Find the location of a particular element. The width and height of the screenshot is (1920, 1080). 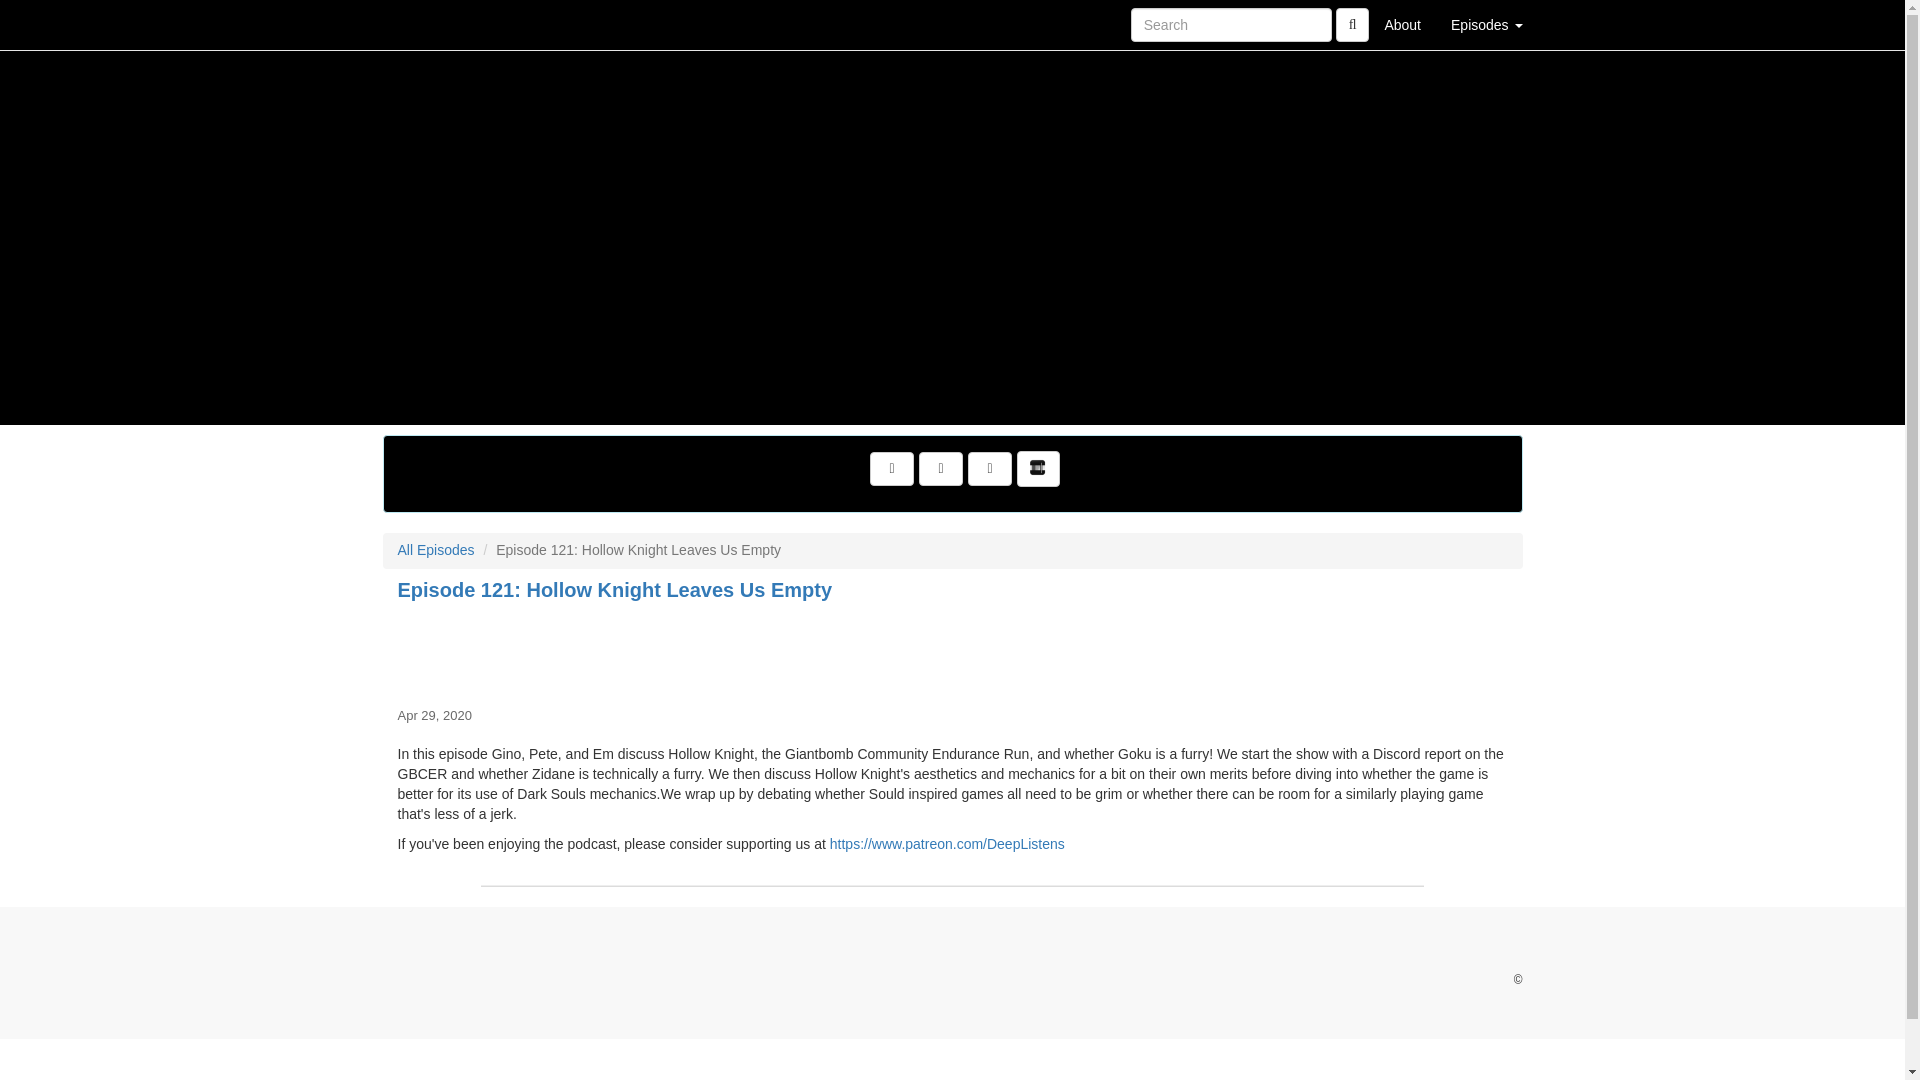

Listen on Apple Podcasts is located at coordinates (989, 469).